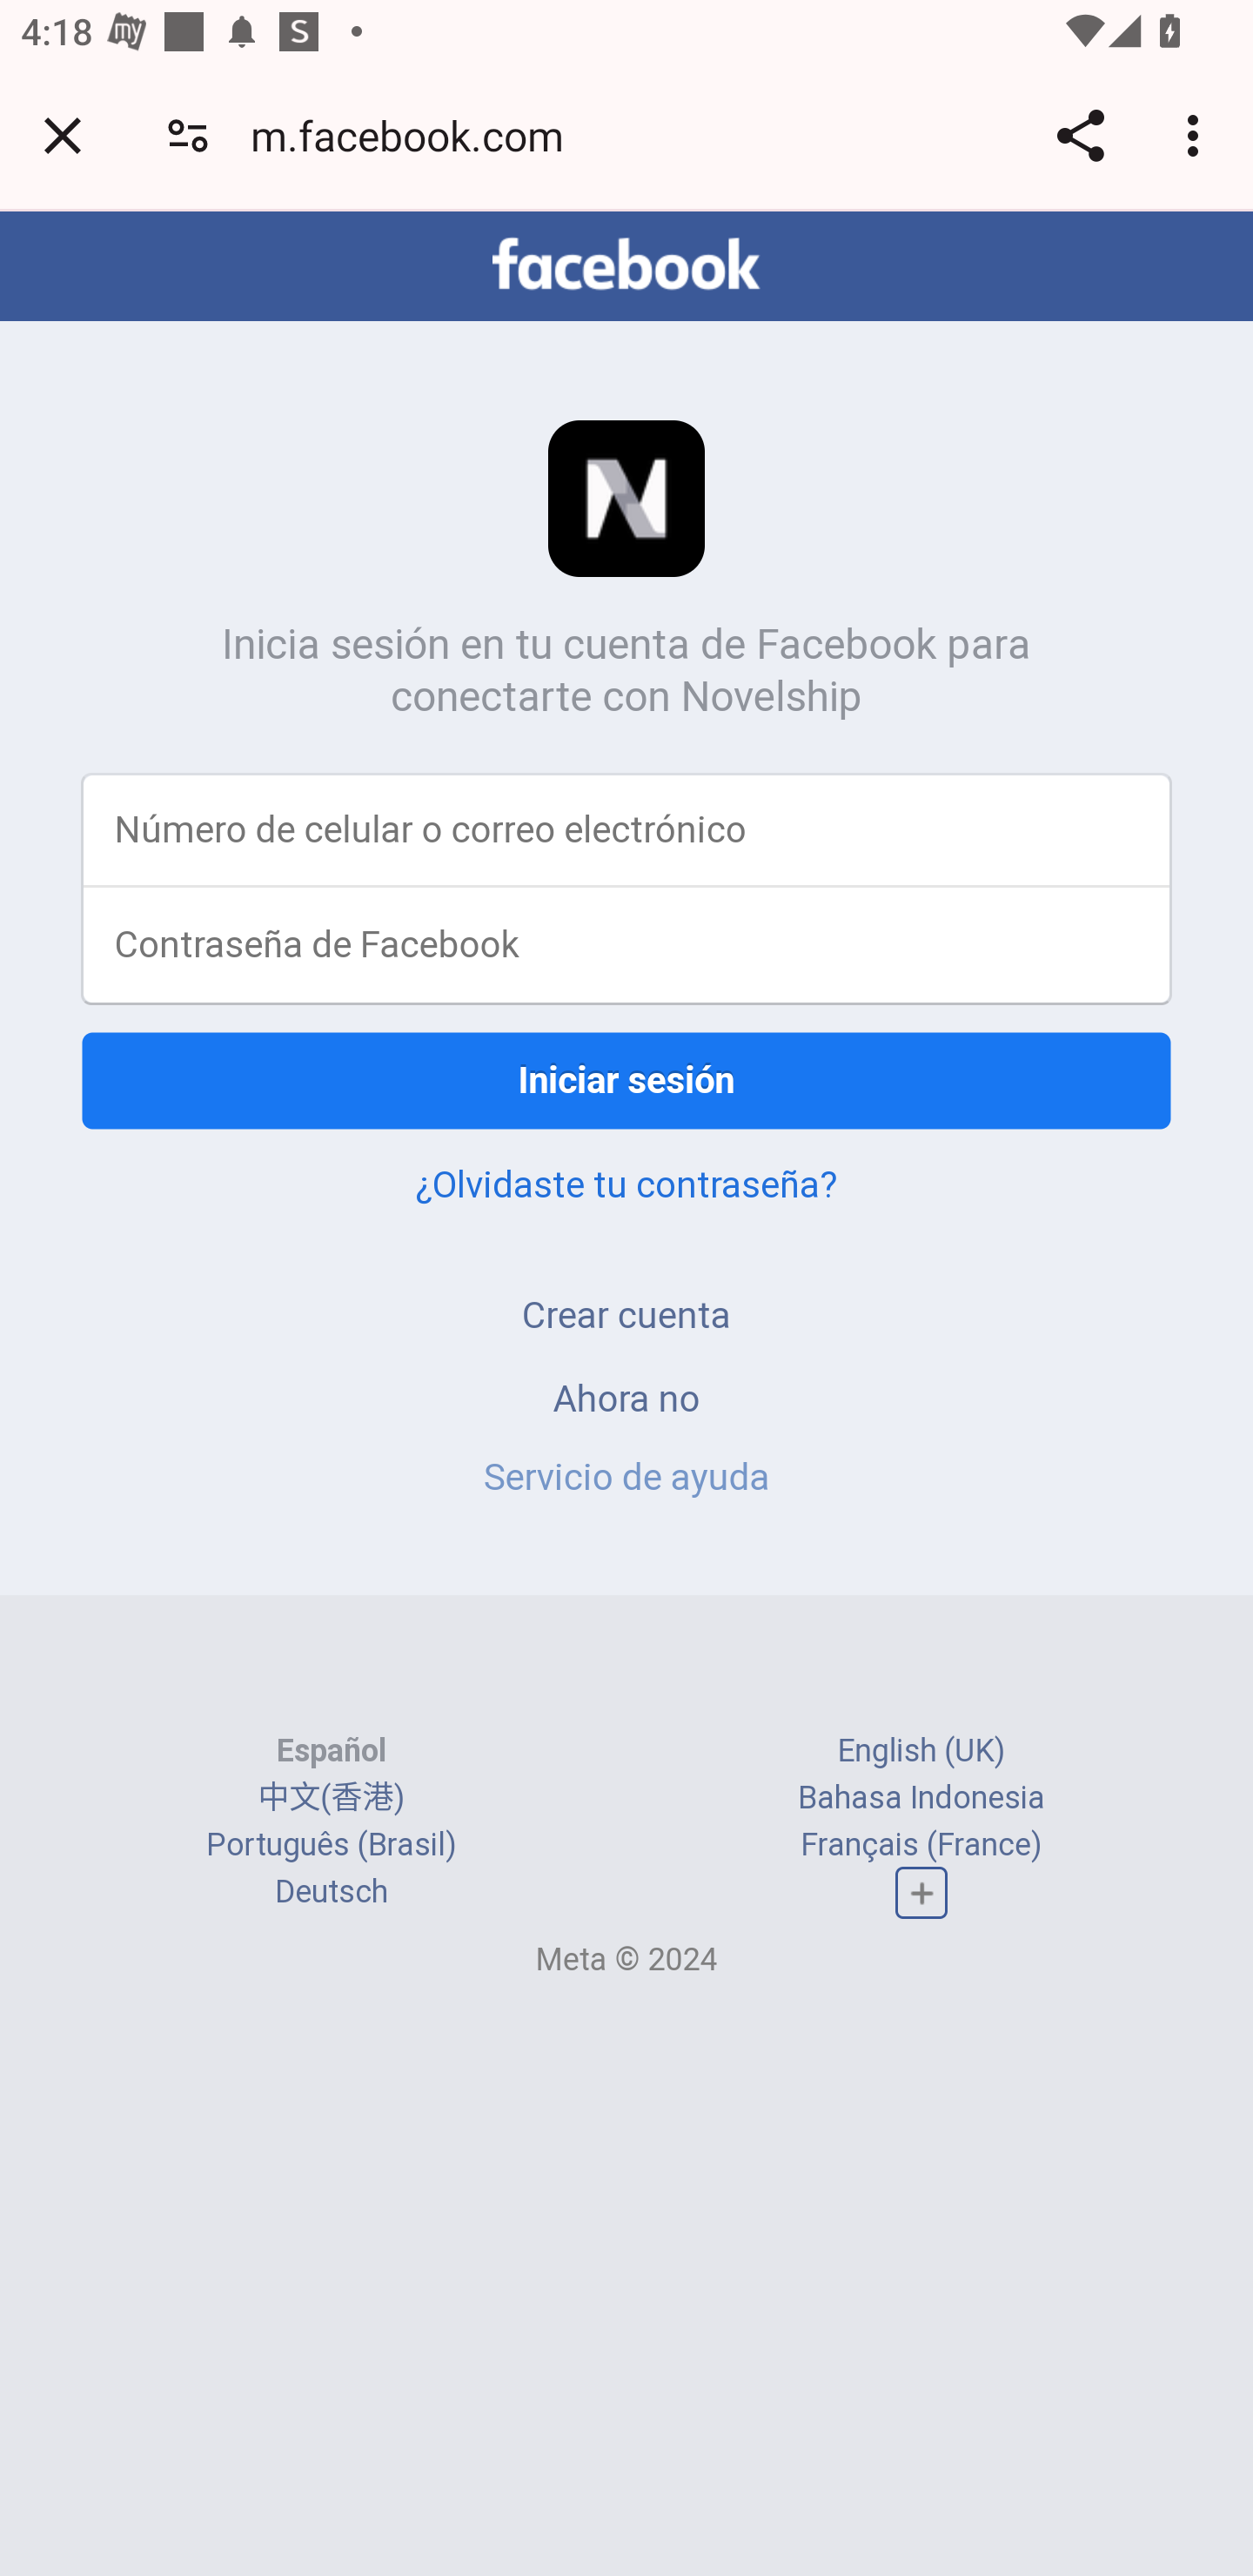  I want to click on facebook, so click(626, 264).